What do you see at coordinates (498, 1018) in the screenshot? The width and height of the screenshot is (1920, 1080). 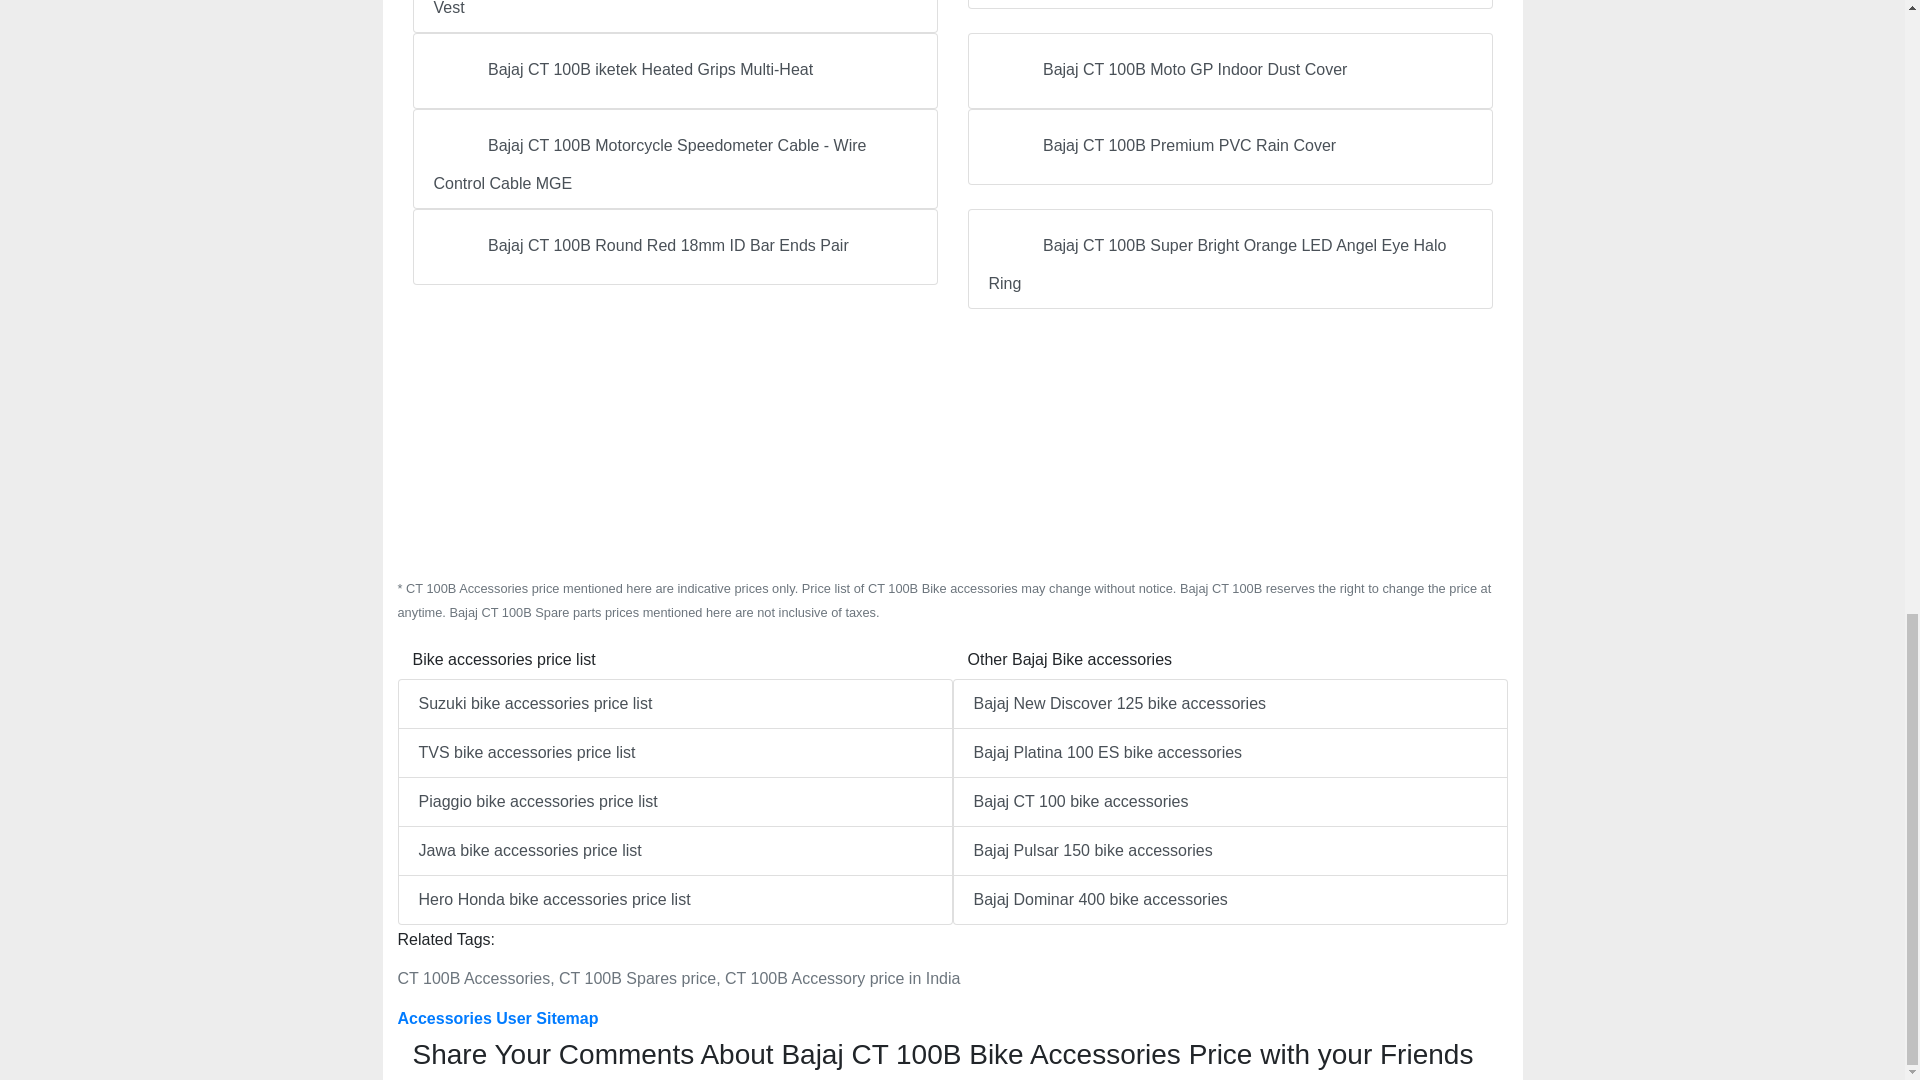 I see `Accessories User Sitemap` at bounding box center [498, 1018].